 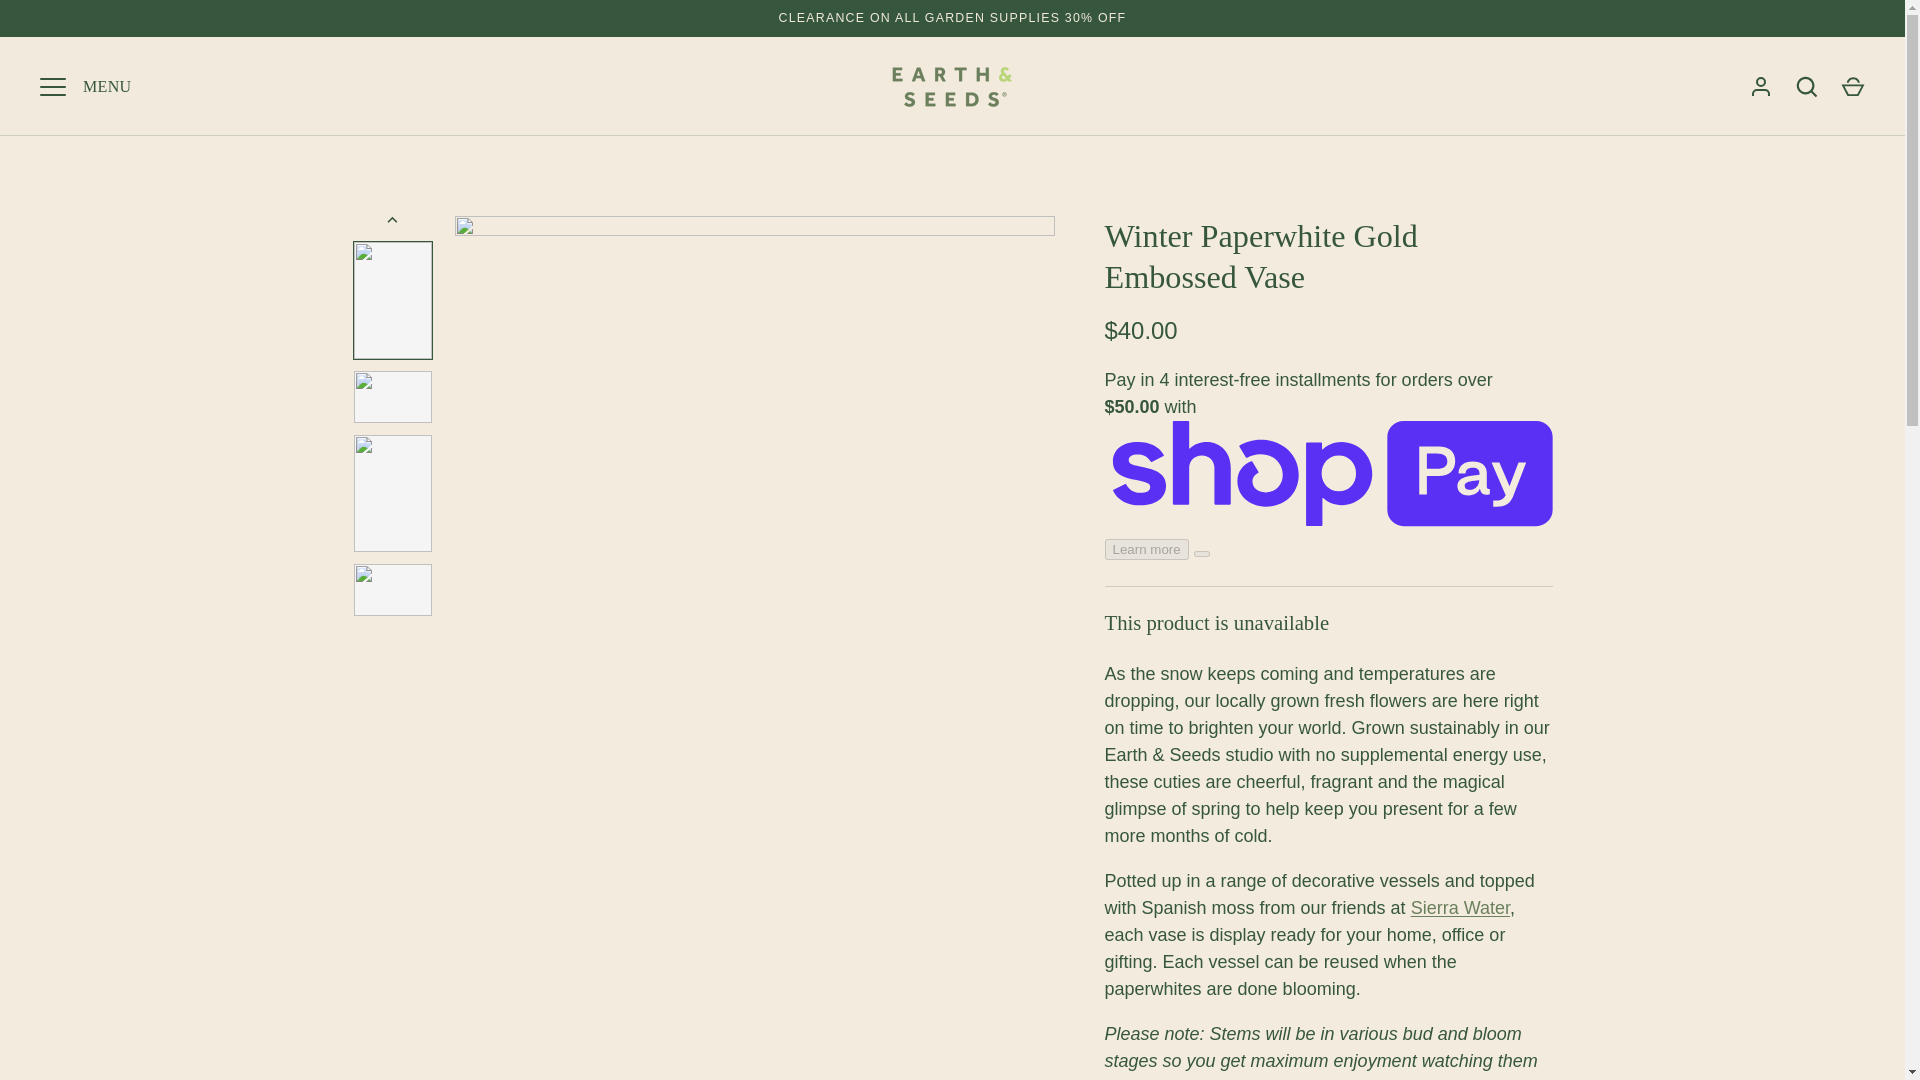 What do you see at coordinates (1460, 908) in the screenshot?
I see `Sierra Water` at bounding box center [1460, 908].